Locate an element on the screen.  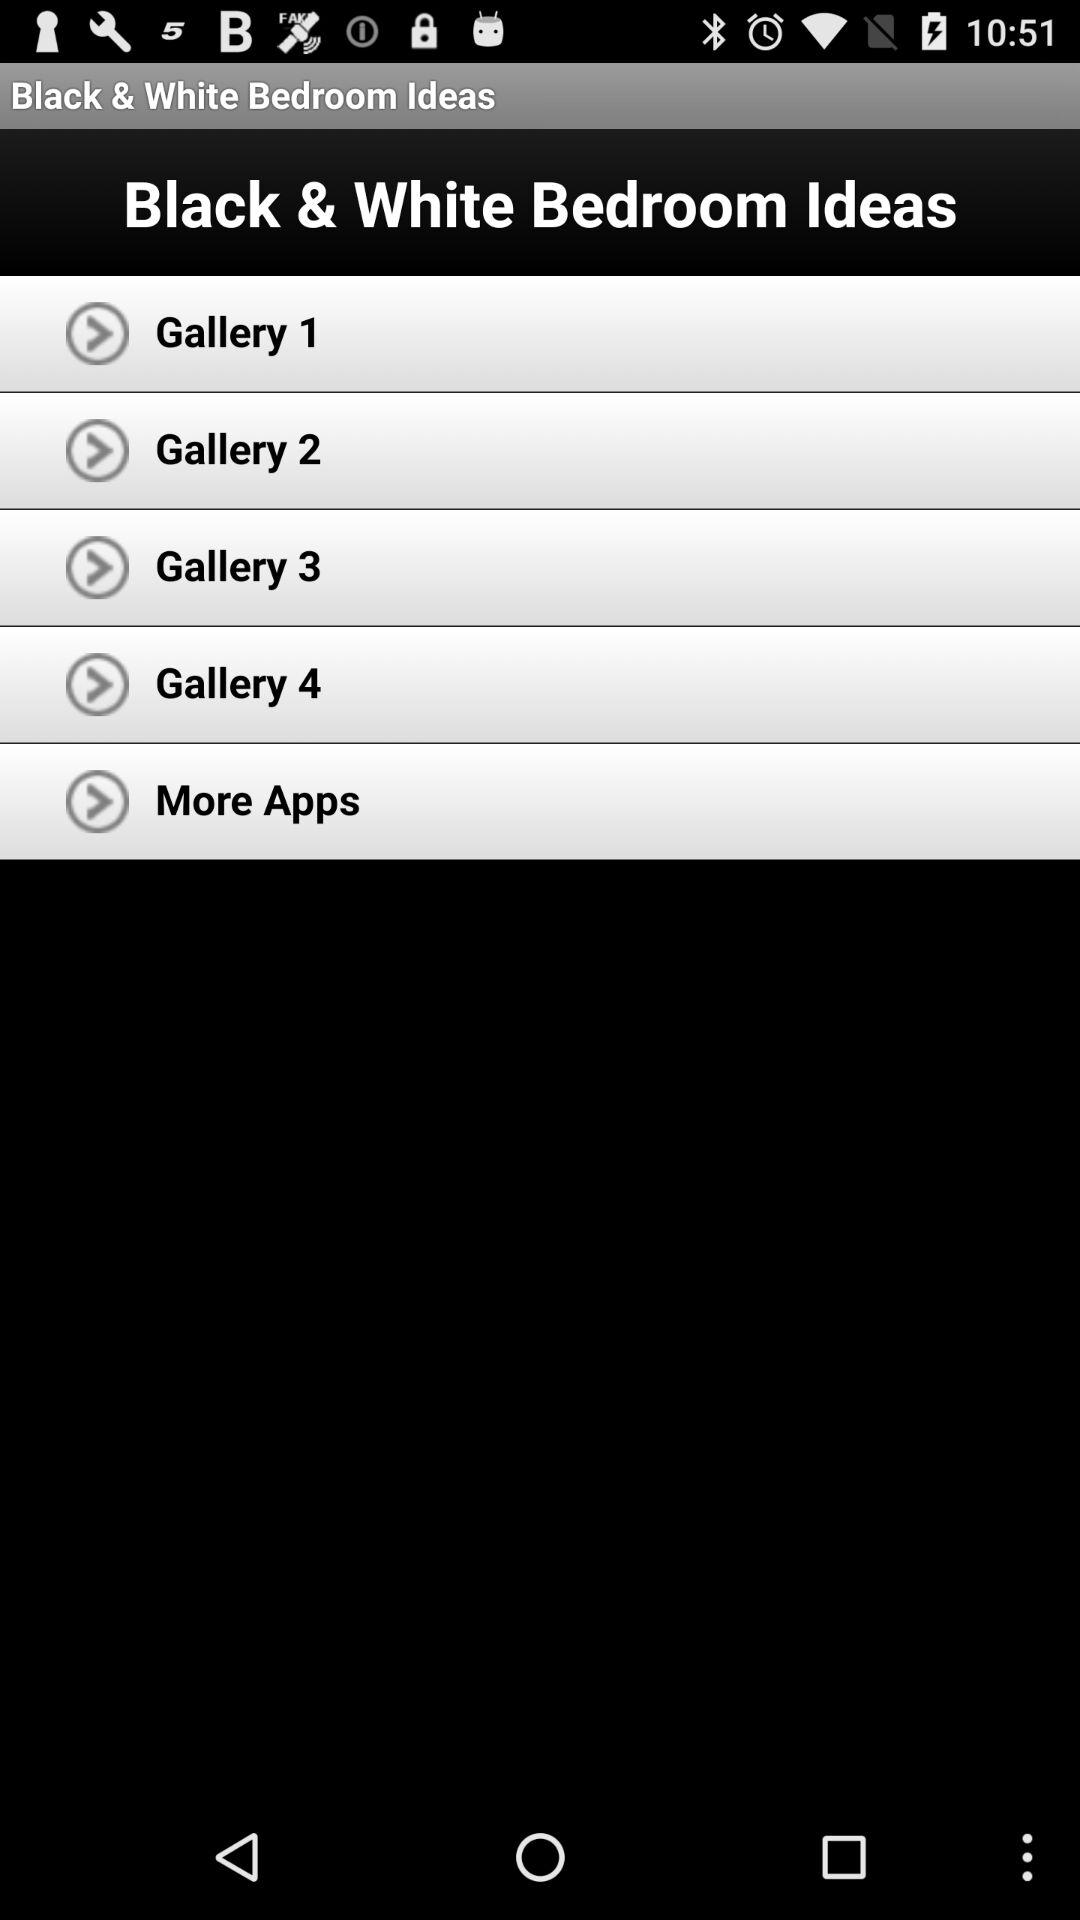
launch the gallery 1 icon is located at coordinates (238, 330).